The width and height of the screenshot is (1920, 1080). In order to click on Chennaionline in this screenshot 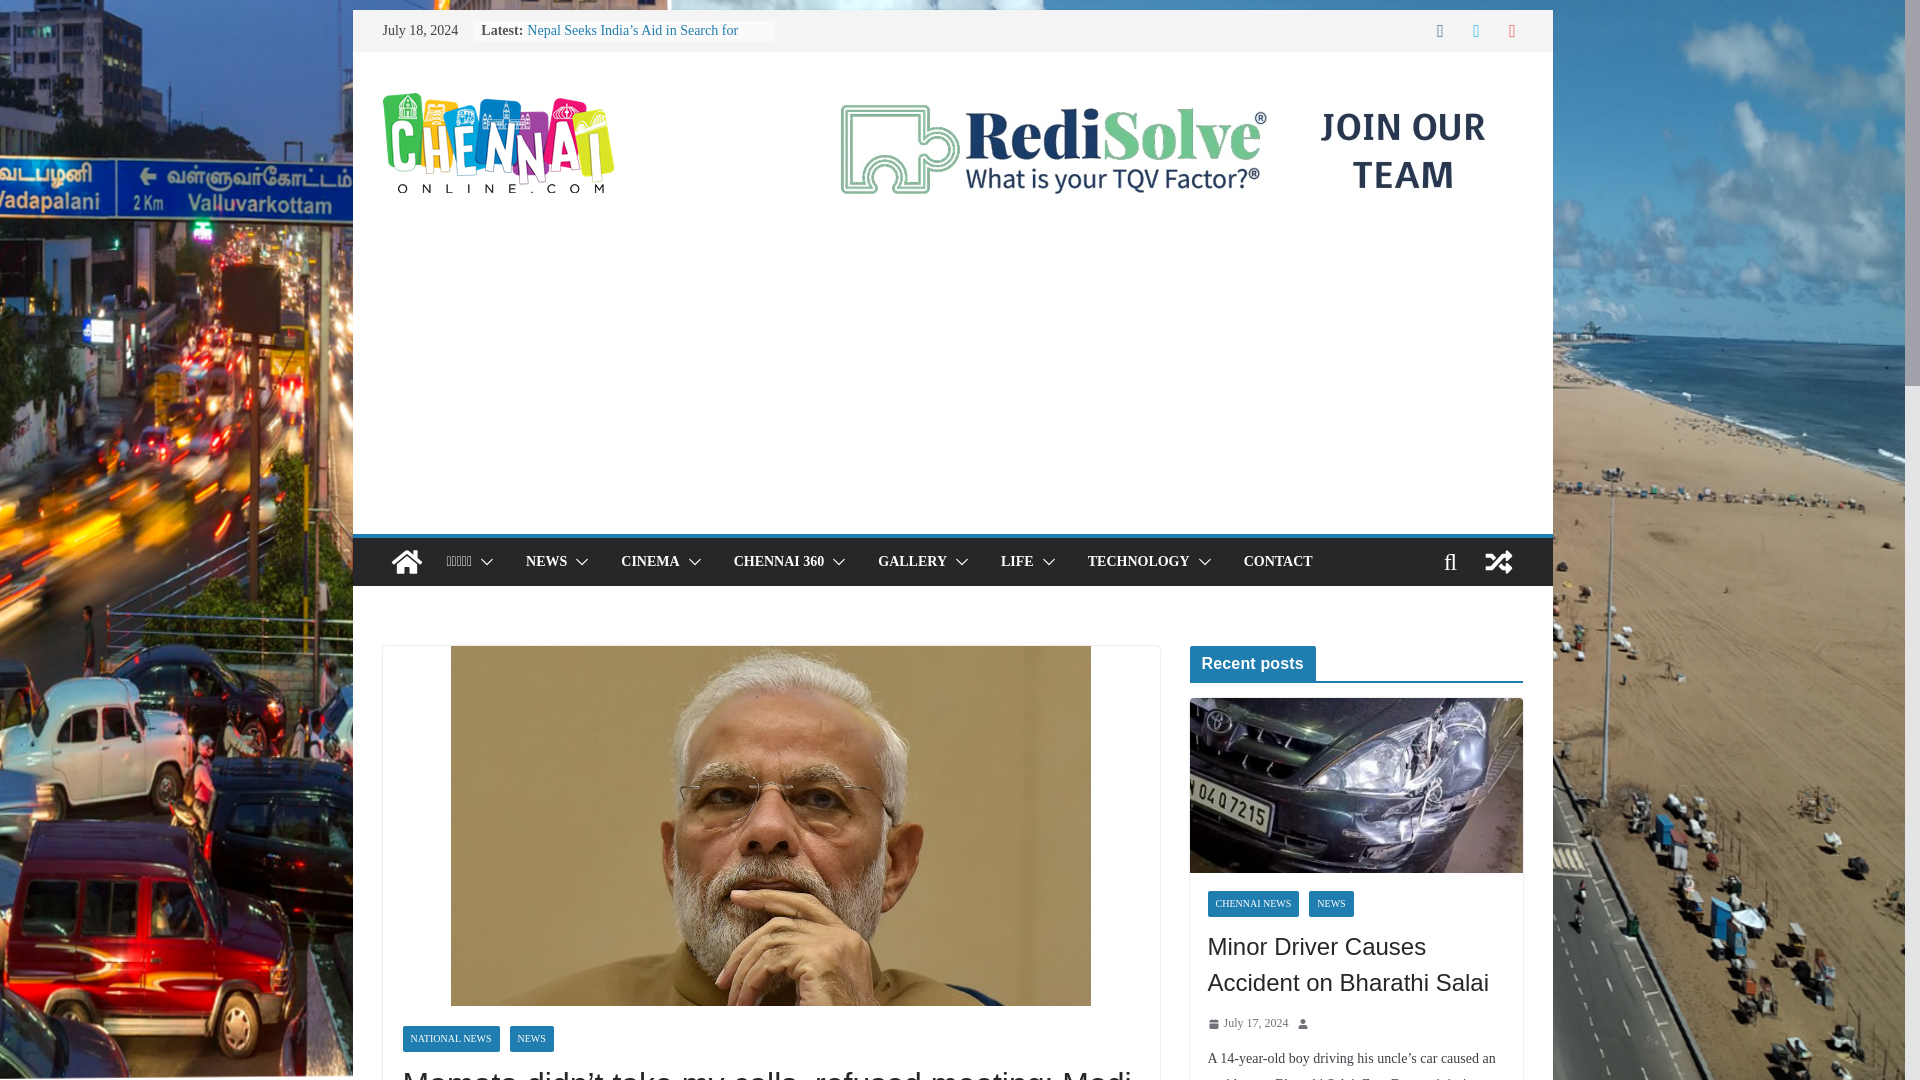, I will do `click(406, 562)`.